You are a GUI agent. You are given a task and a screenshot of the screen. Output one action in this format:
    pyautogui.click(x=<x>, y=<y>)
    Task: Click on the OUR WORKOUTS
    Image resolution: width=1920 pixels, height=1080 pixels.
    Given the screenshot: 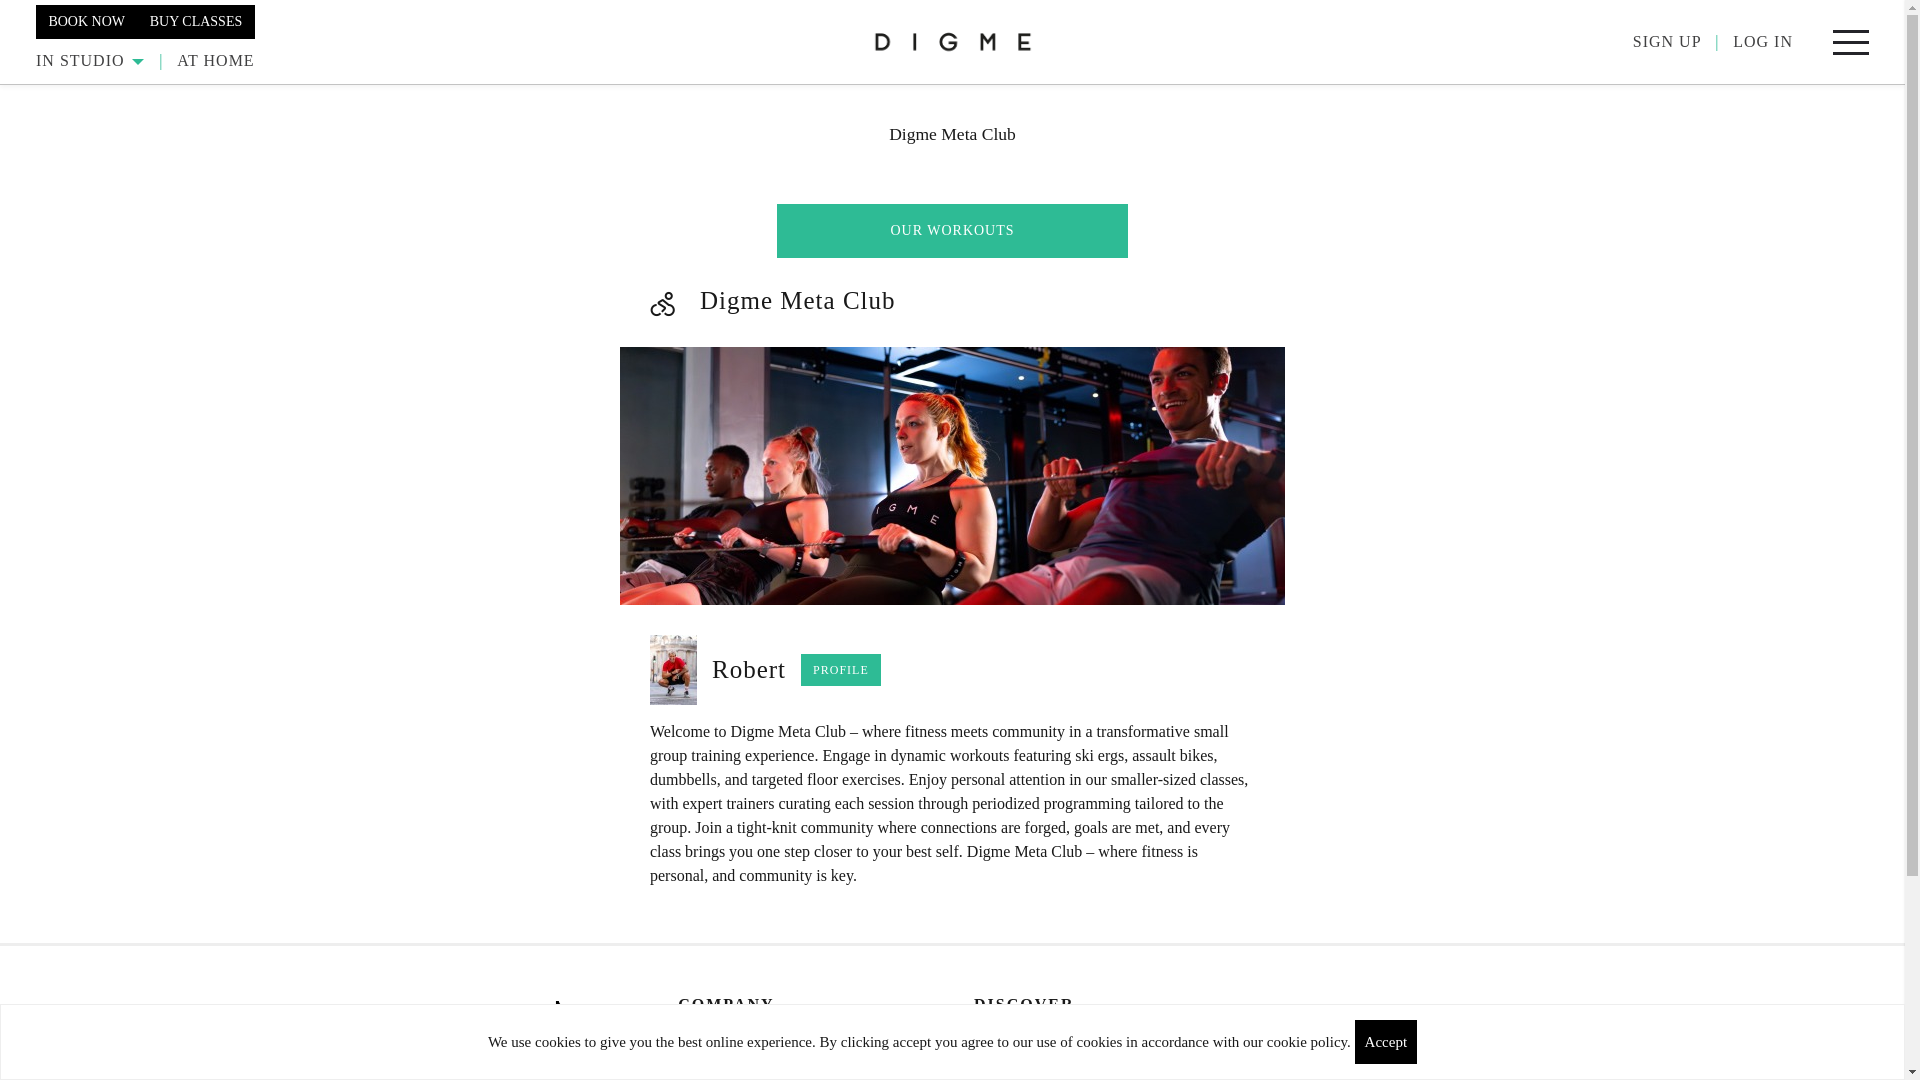 What is the action you would take?
    pyautogui.click(x=952, y=231)
    